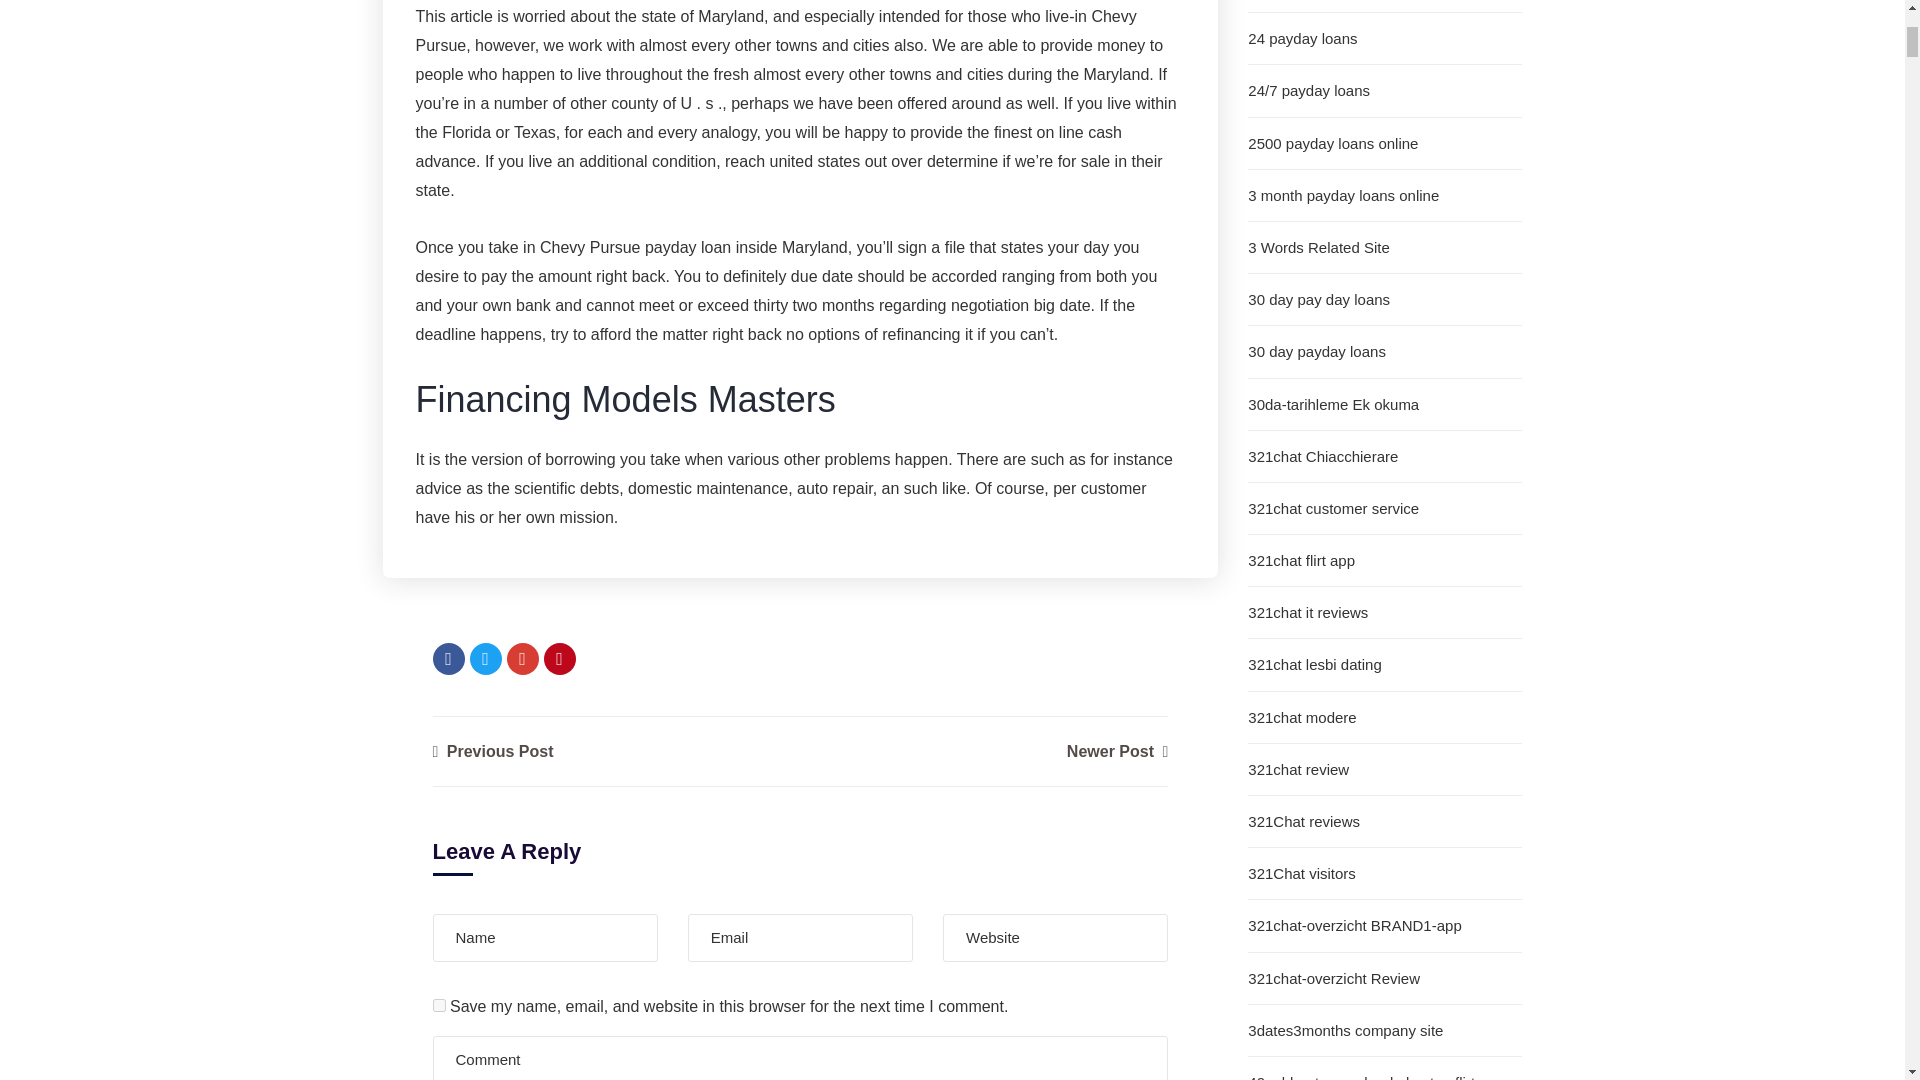 This screenshot has width=1920, height=1080. What do you see at coordinates (522, 658) in the screenshot?
I see `Google Plus` at bounding box center [522, 658].